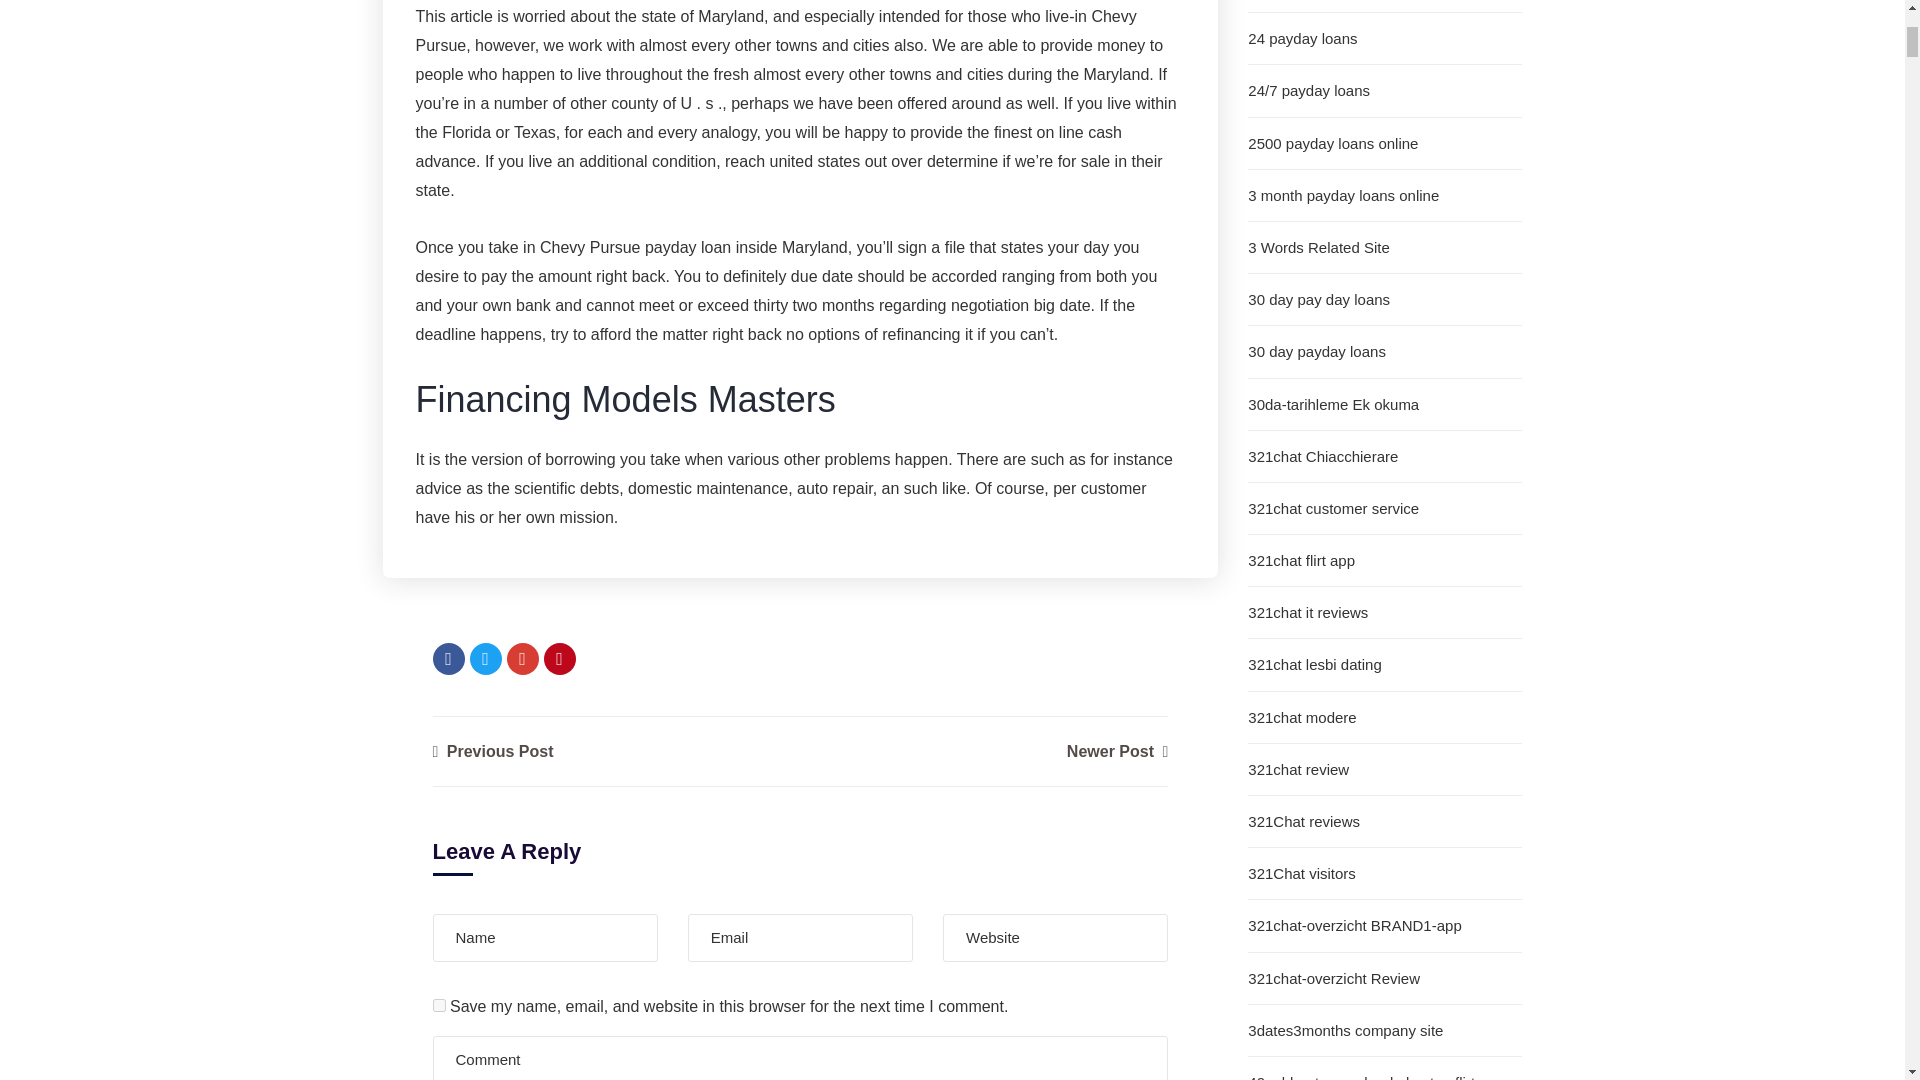 This screenshot has width=1920, height=1080. What do you see at coordinates (522, 658) in the screenshot?
I see `Google Plus` at bounding box center [522, 658].